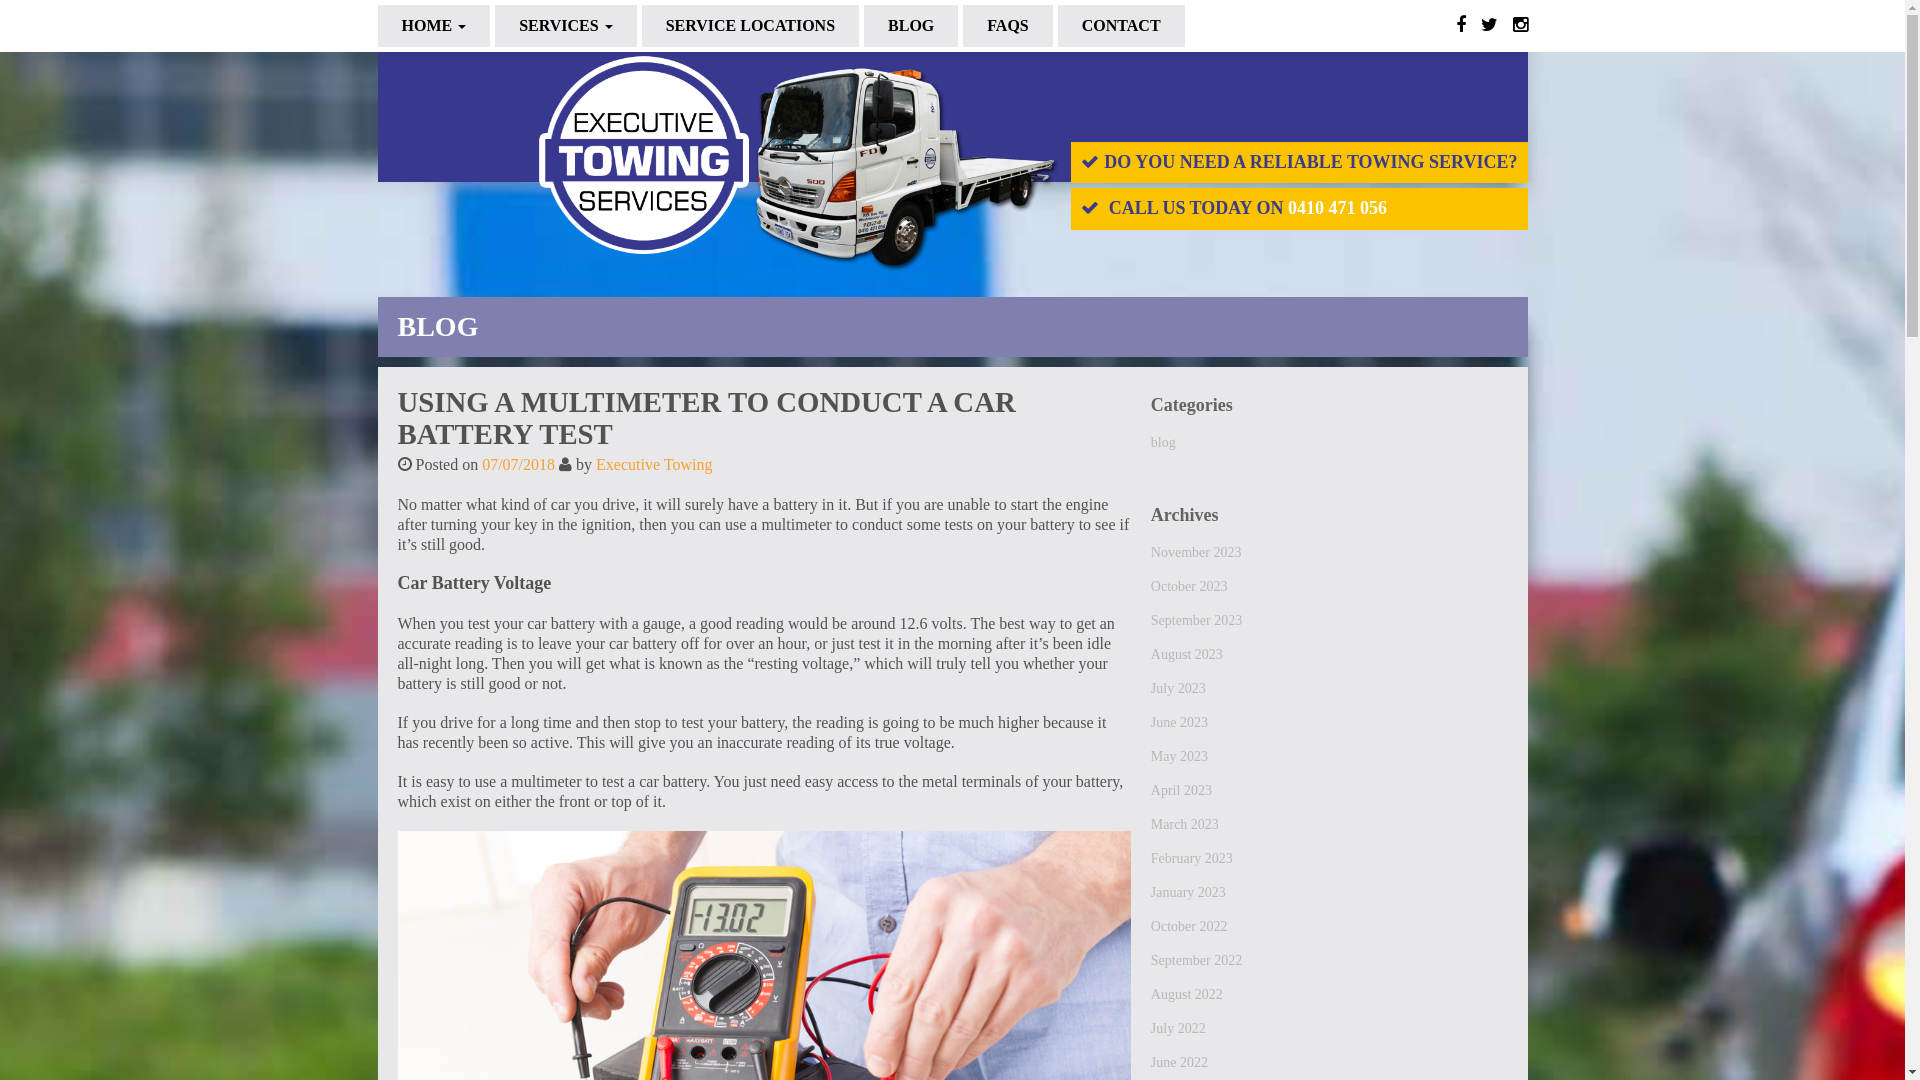  I want to click on March 2023, so click(1330, 832).